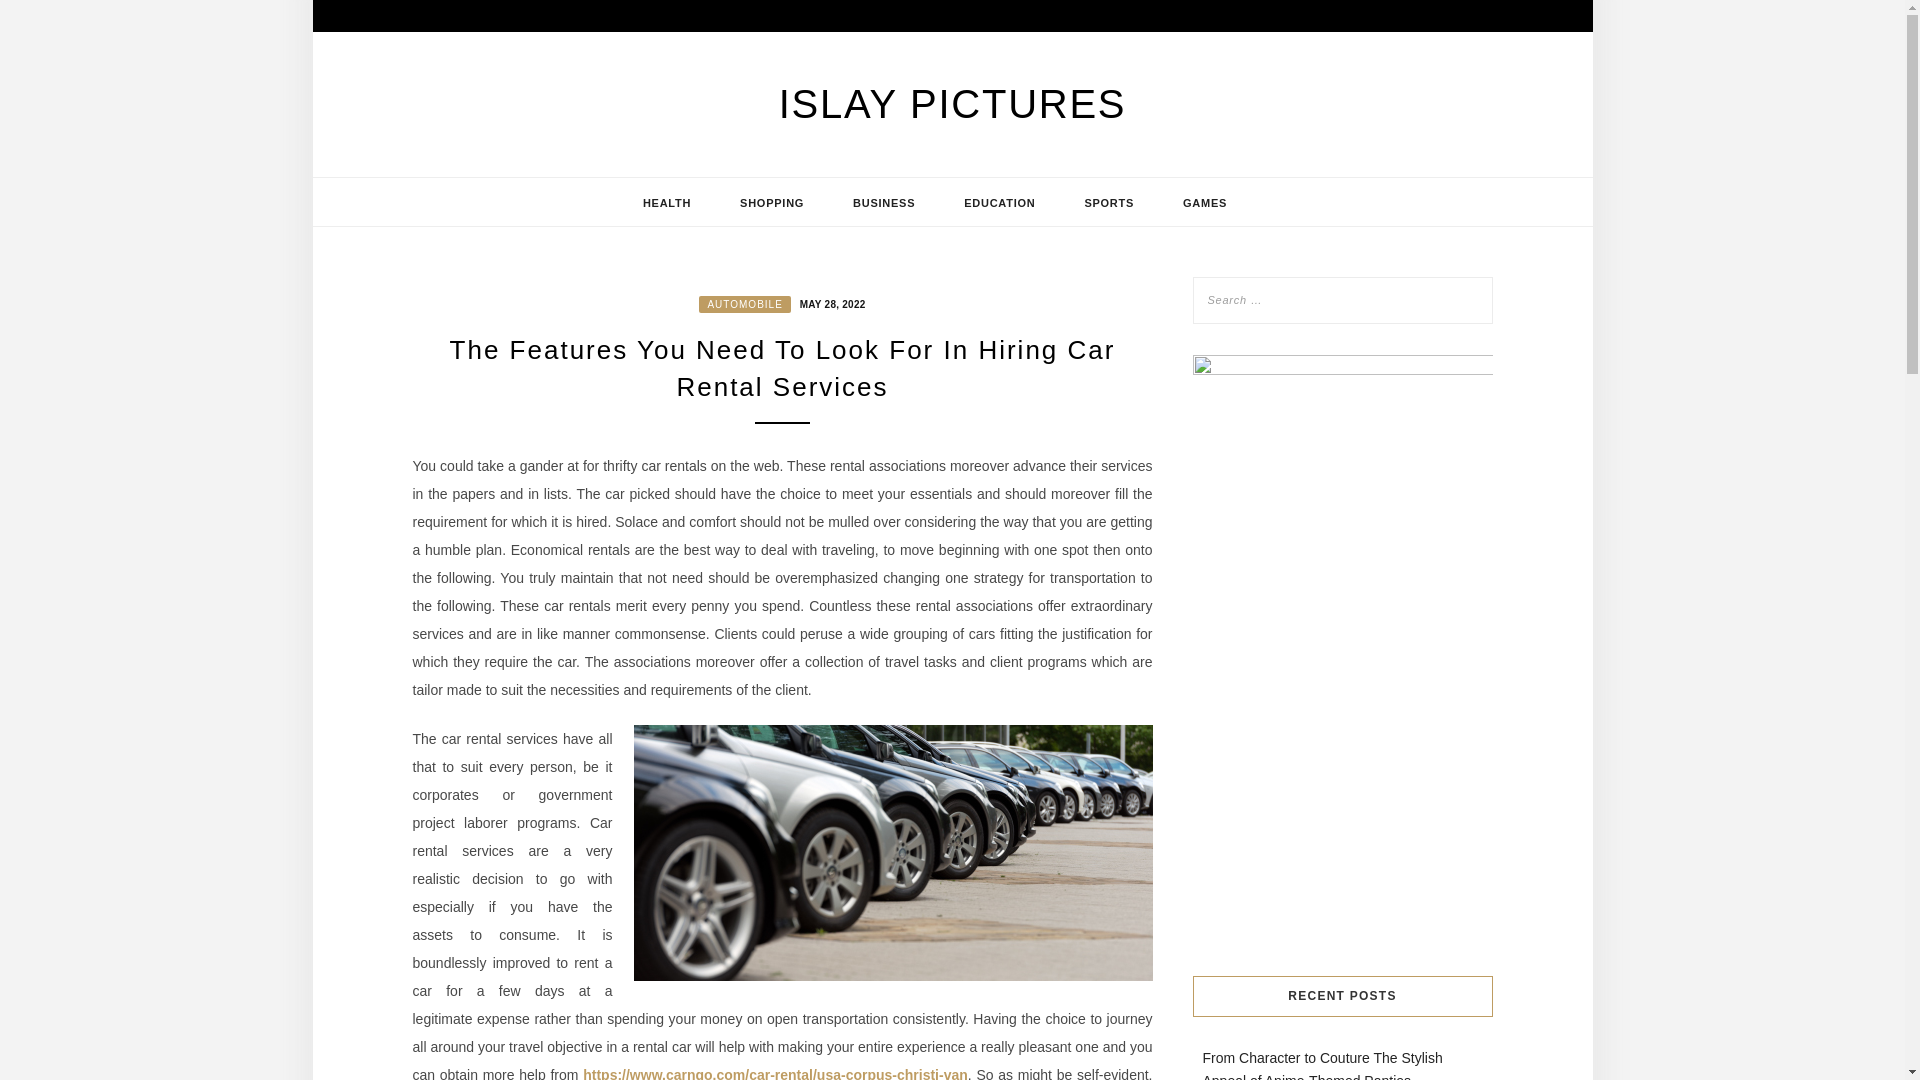 This screenshot has width=1920, height=1080. Describe the element at coordinates (999, 202) in the screenshot. I see `EDUCATION` at that location.